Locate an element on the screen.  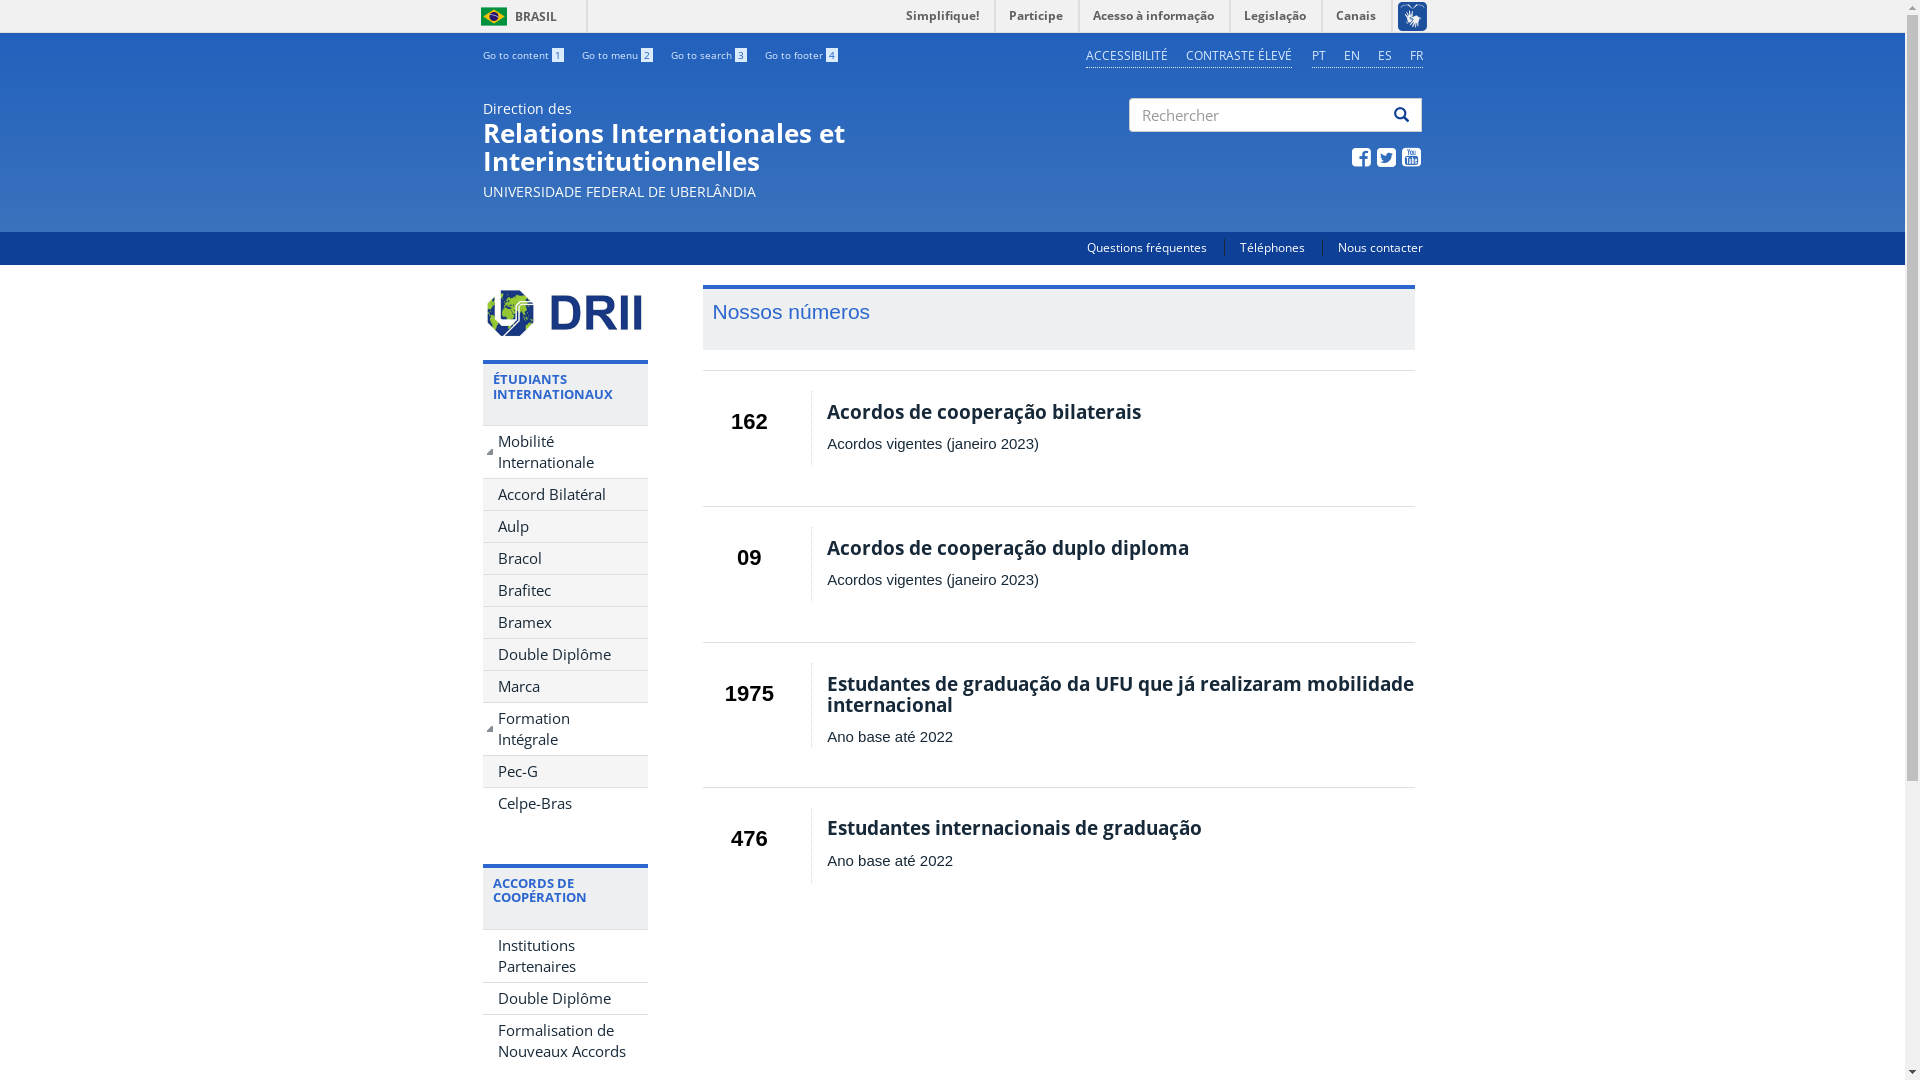
Acordos vigentes (janeiro 2023) is located at coordinates (933, 580).